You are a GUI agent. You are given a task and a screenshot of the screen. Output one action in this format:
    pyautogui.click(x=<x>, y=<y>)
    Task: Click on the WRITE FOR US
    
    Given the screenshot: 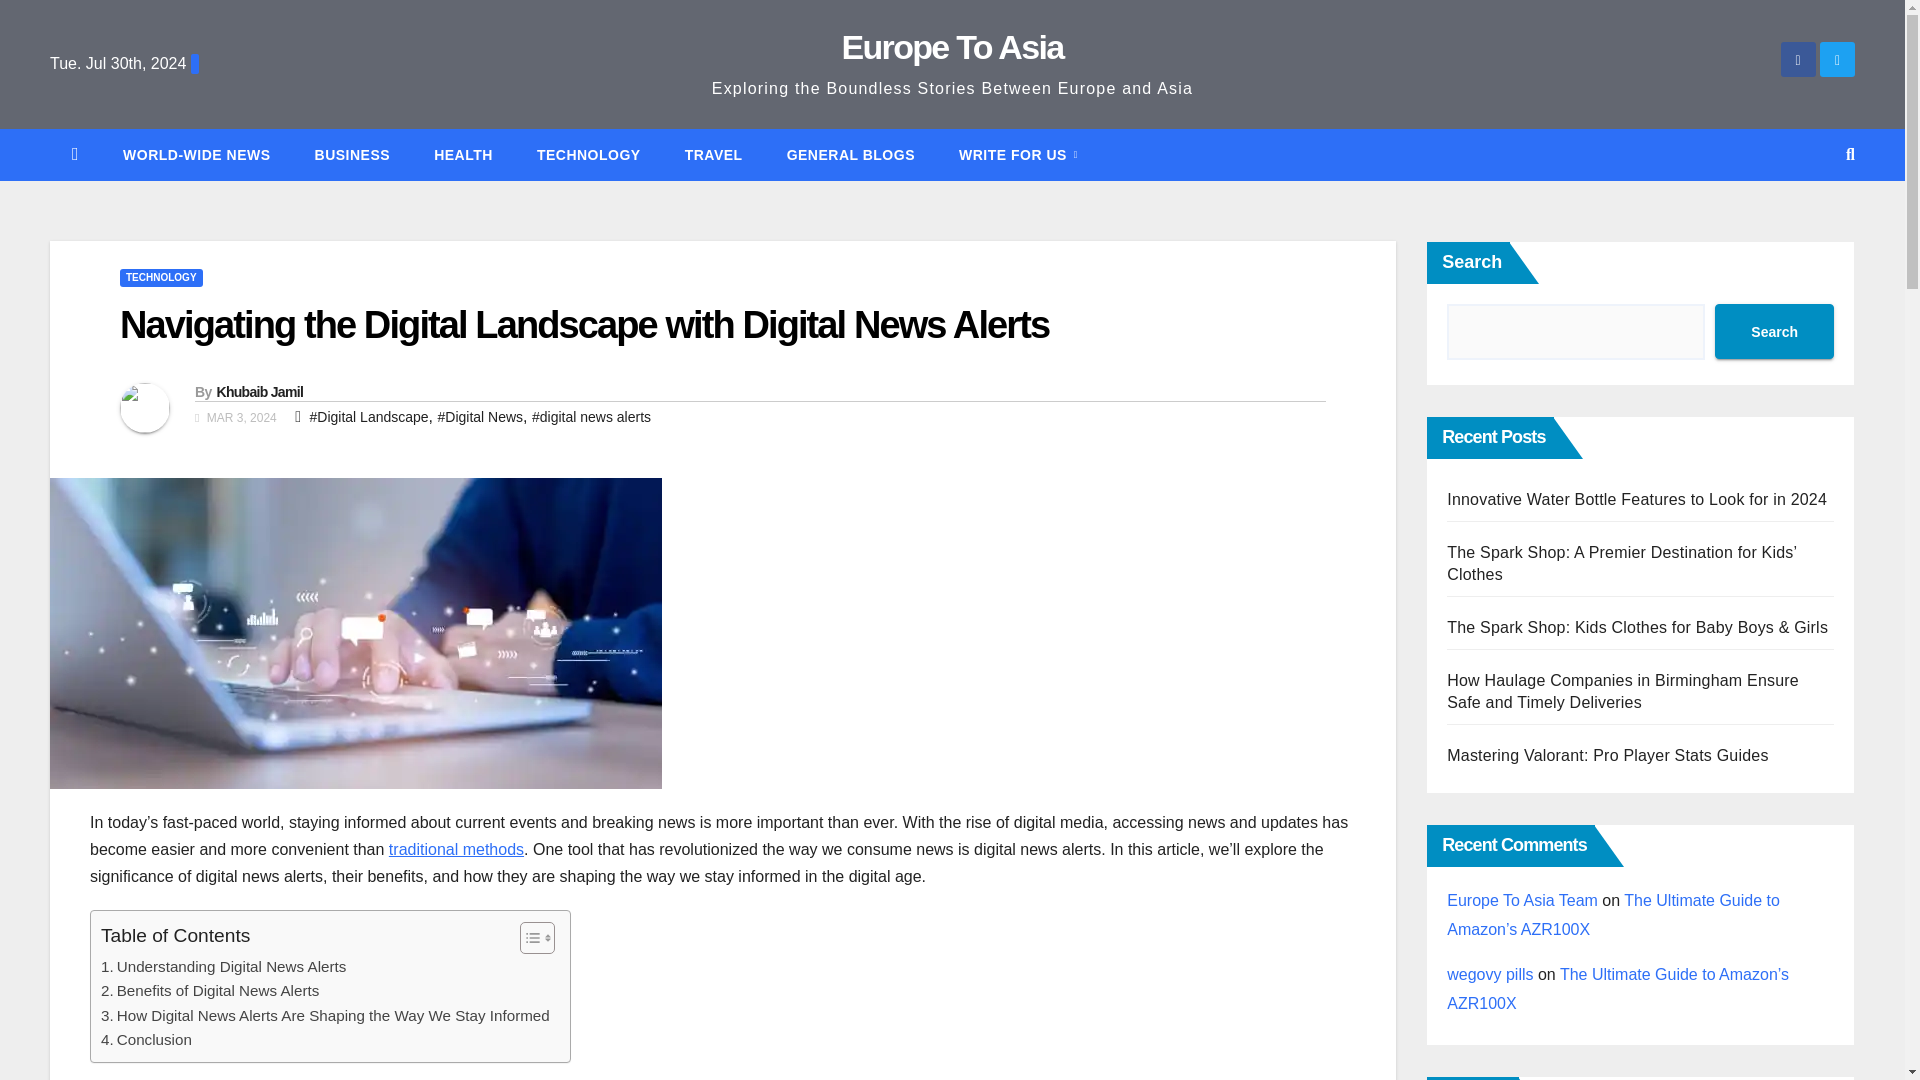 What is the action you would take?
    pyautogui.click(x=1018, y=154)
    